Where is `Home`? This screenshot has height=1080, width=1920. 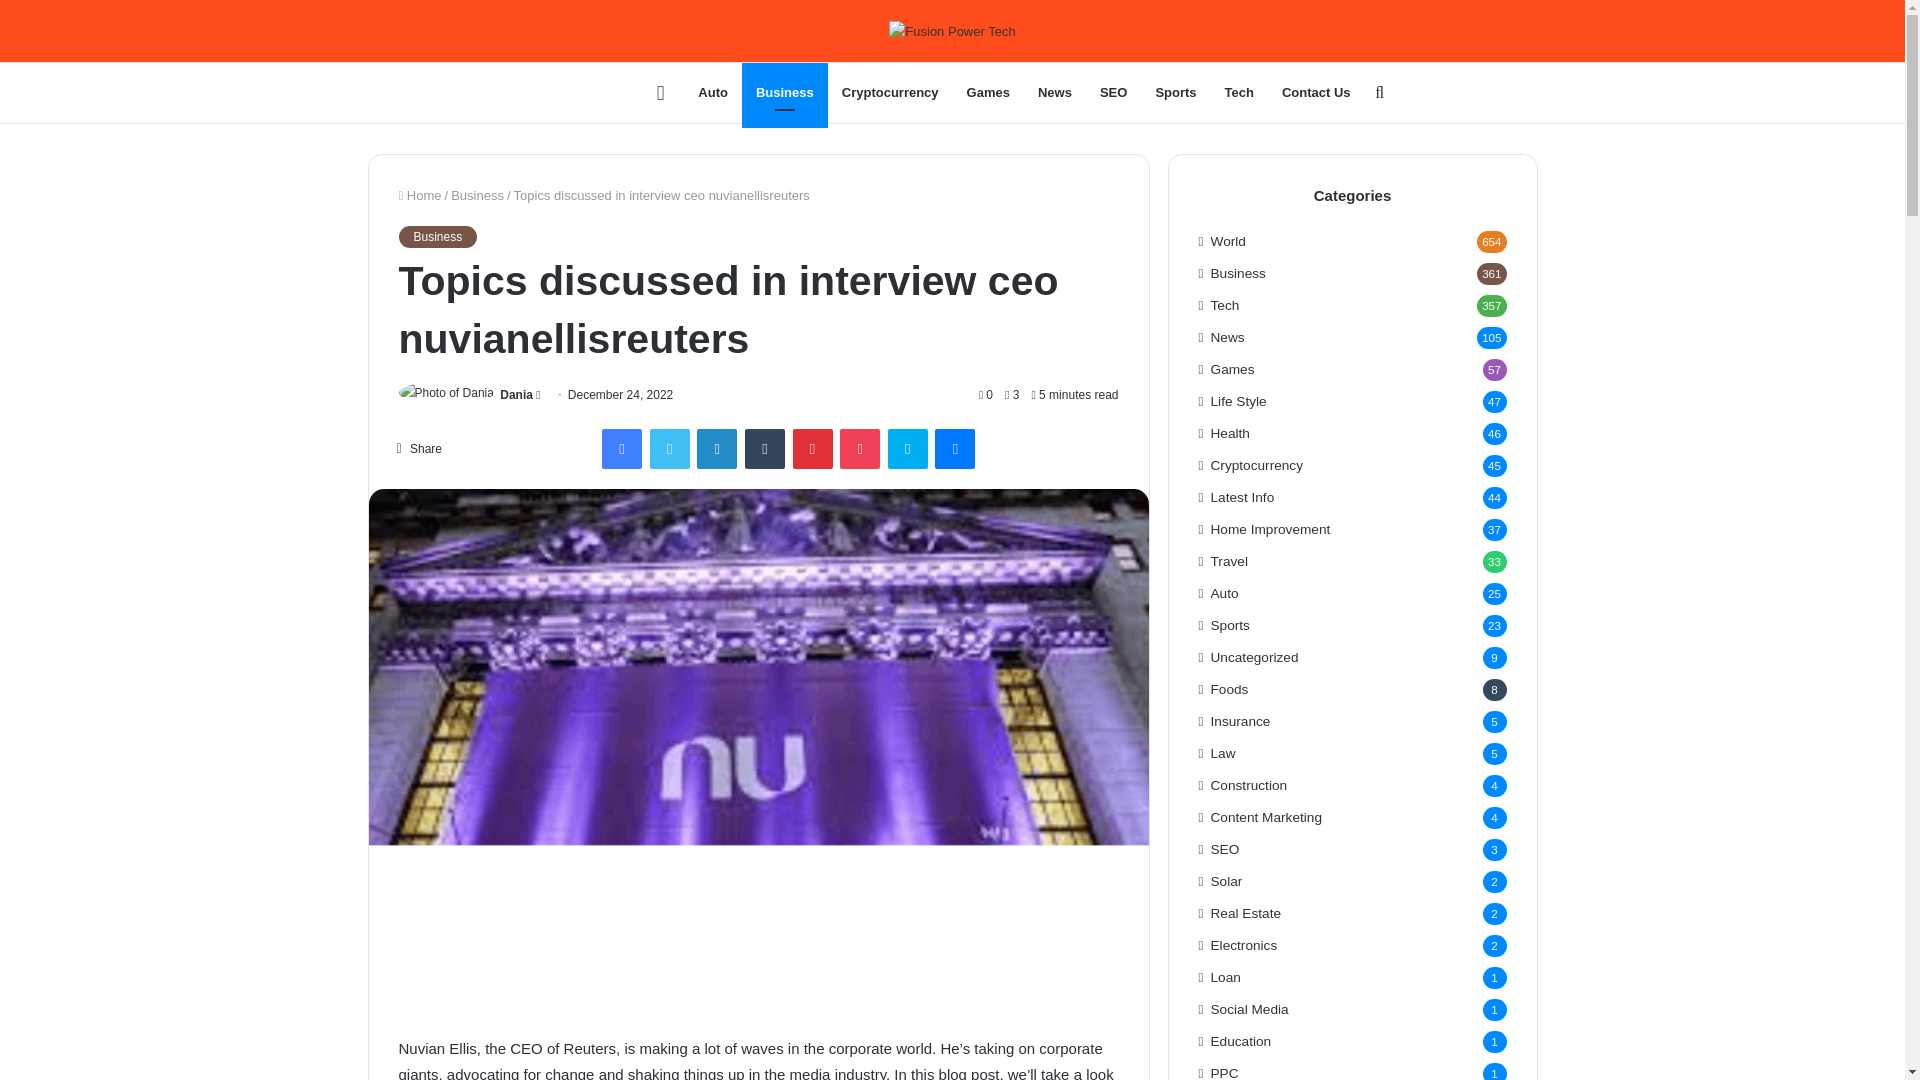 Home is located at coordinates (419, 195).